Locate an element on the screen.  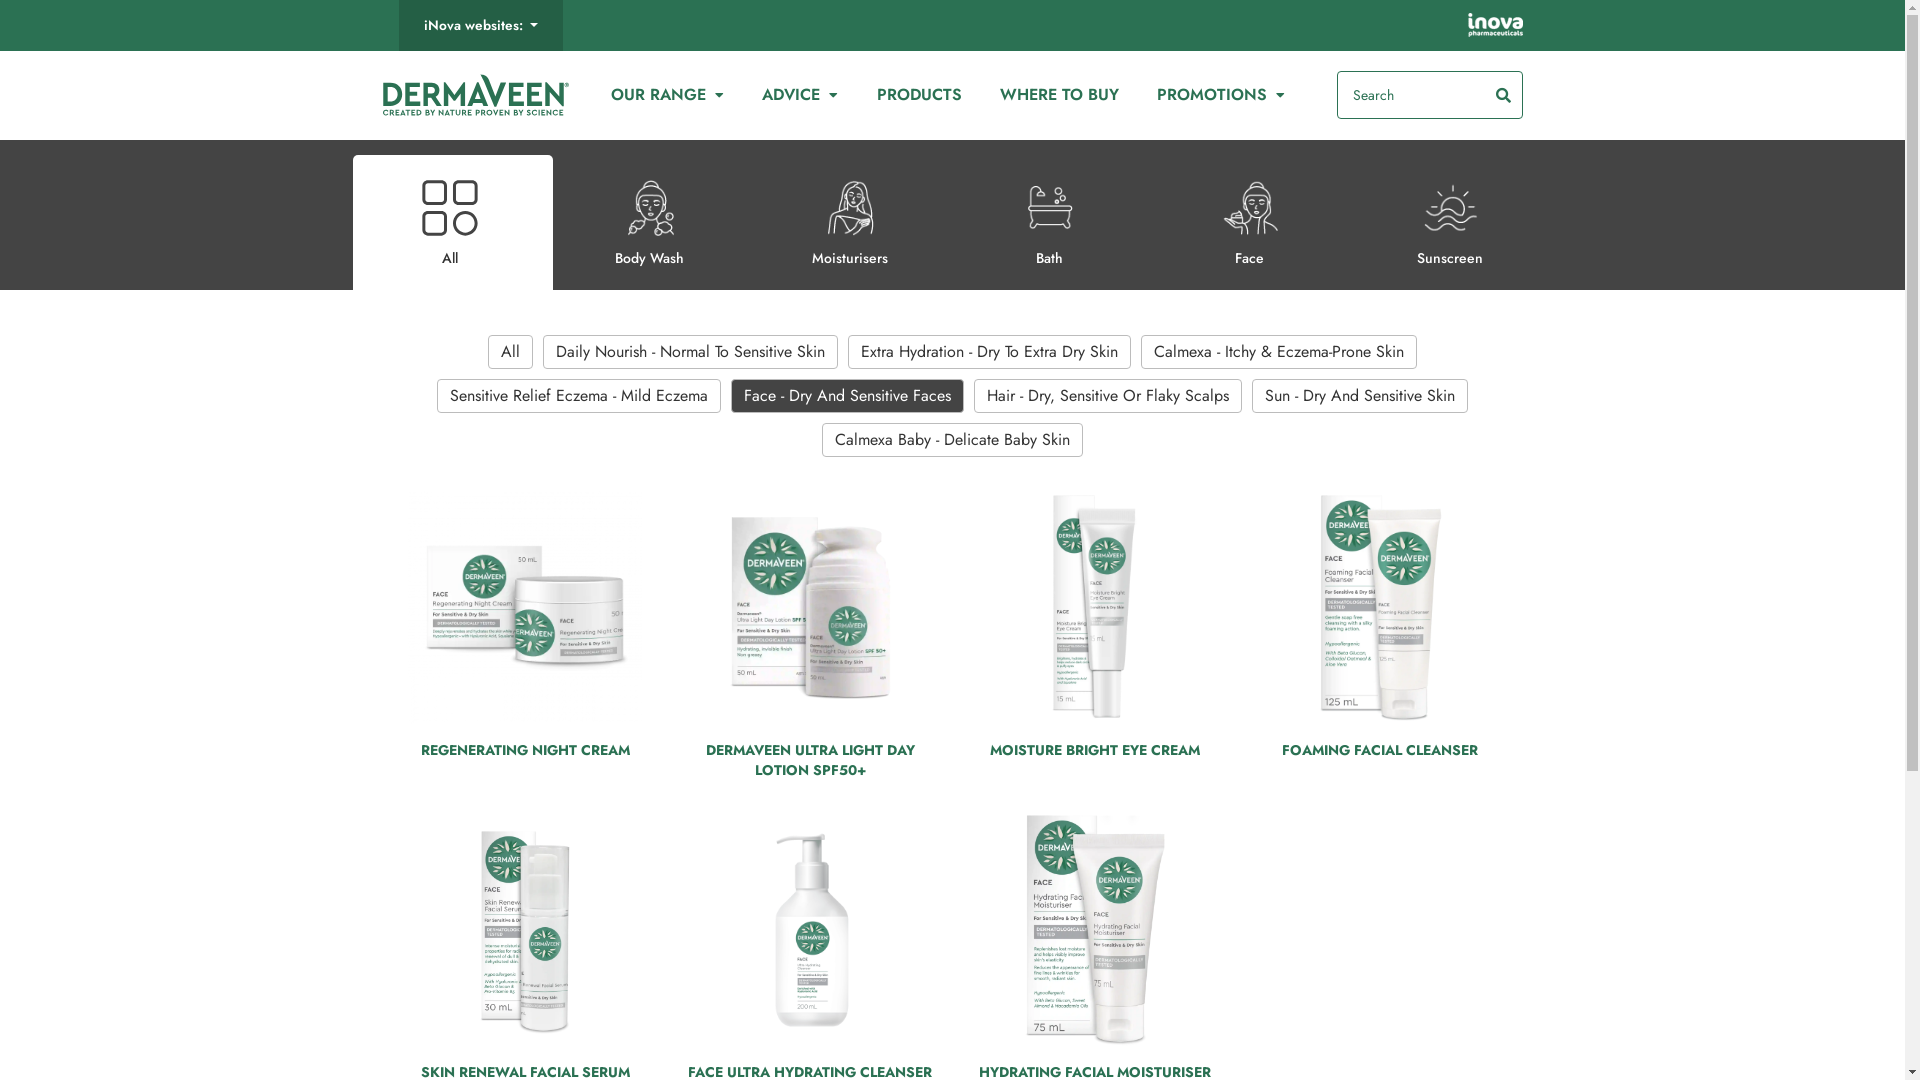
DERMAVEEN ULTRA LIGHT DAY LOTION SPF50+ is located at coordinates (810, 833).